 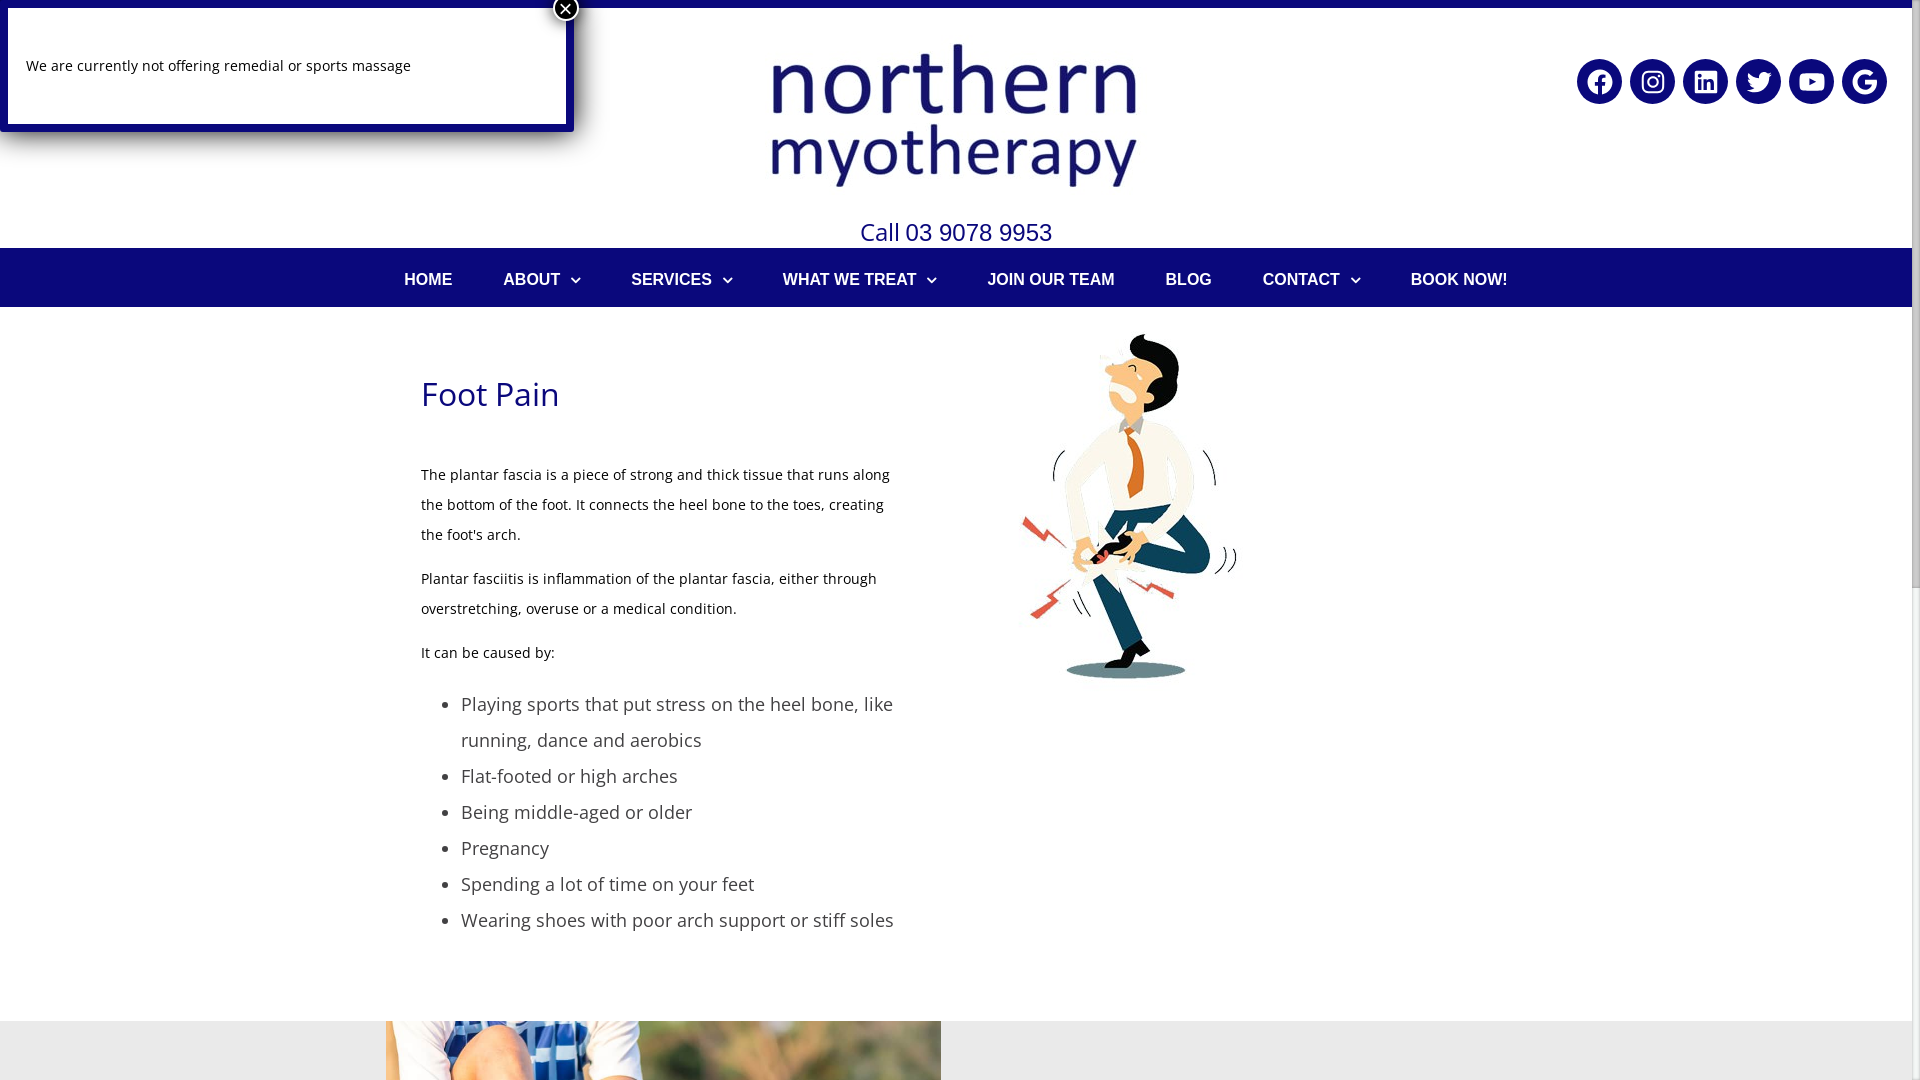 What do you see at coordinates (682, 280) in the screenshot?
I see `SERVICES` at bounding box center [682, 280].